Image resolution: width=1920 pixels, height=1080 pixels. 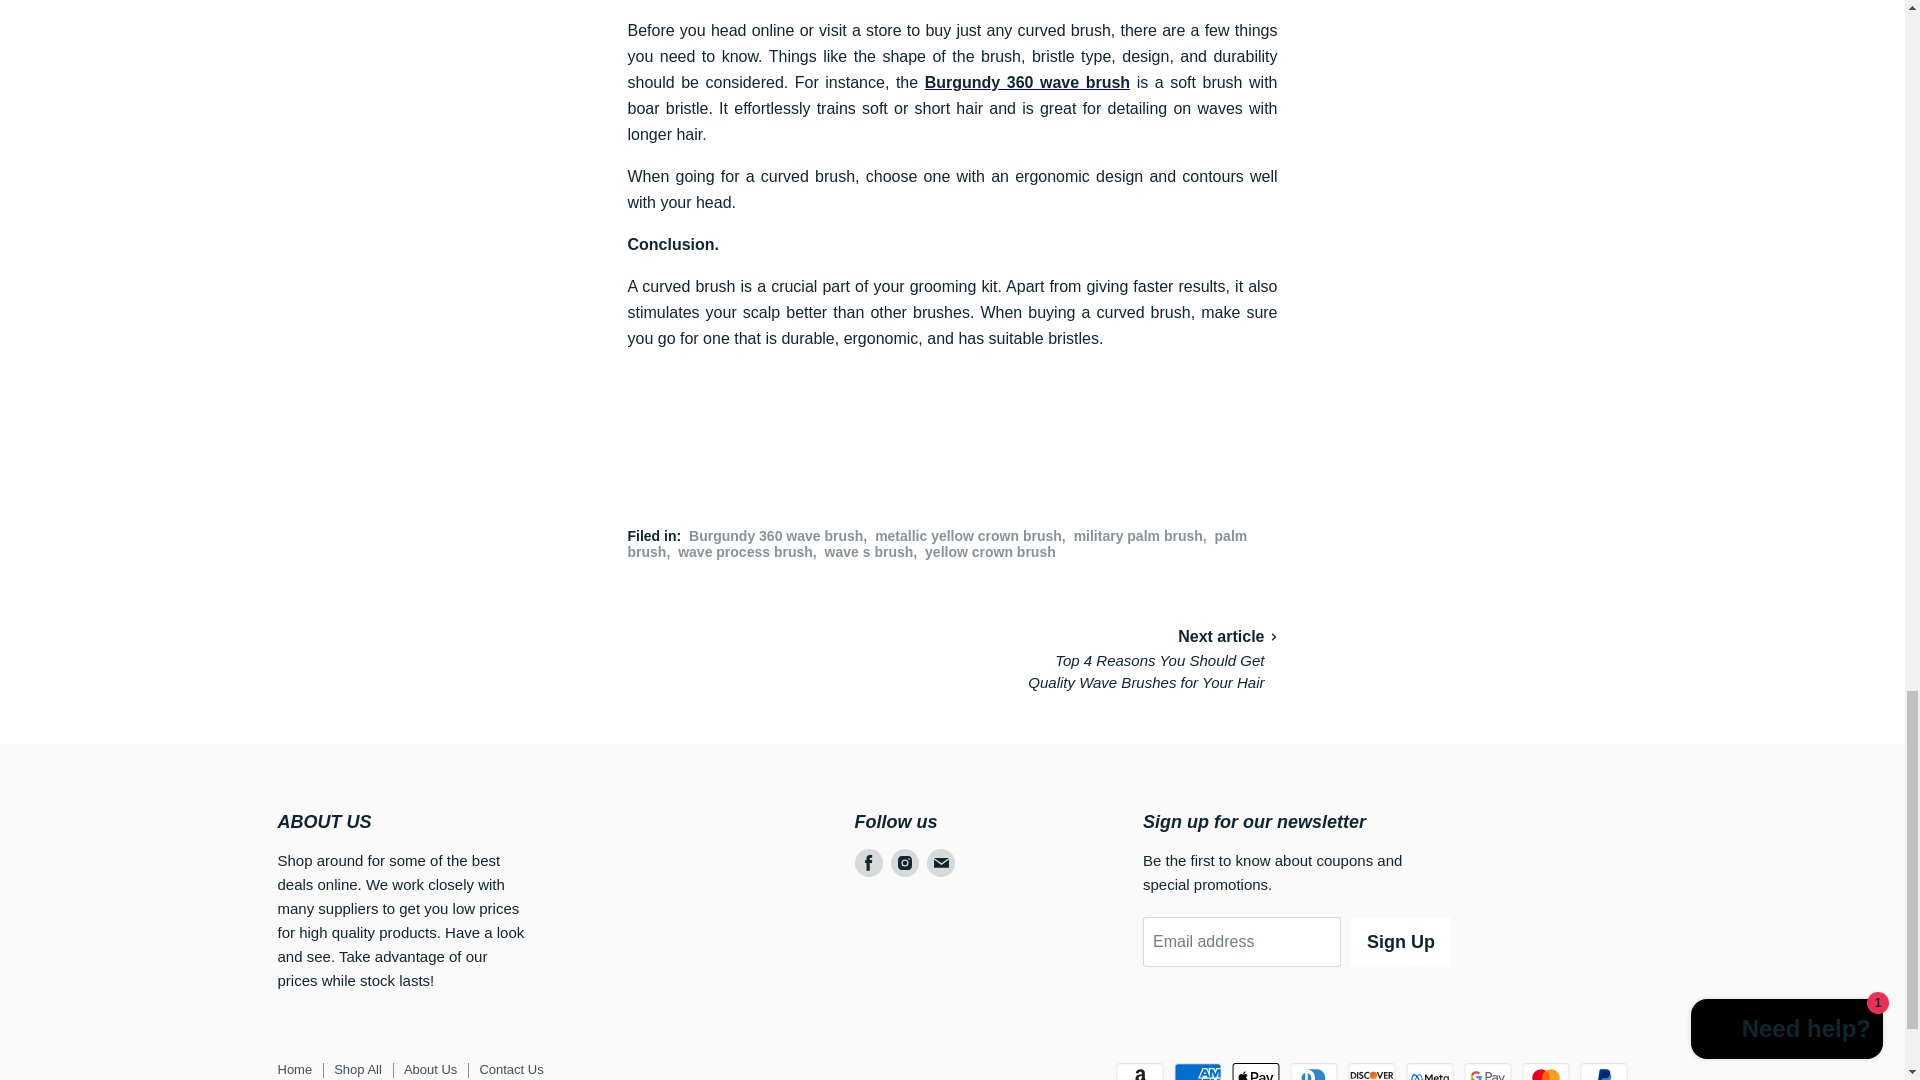 I want to click on Show articles tagged military palm brush, so click(x=1138, y=536).